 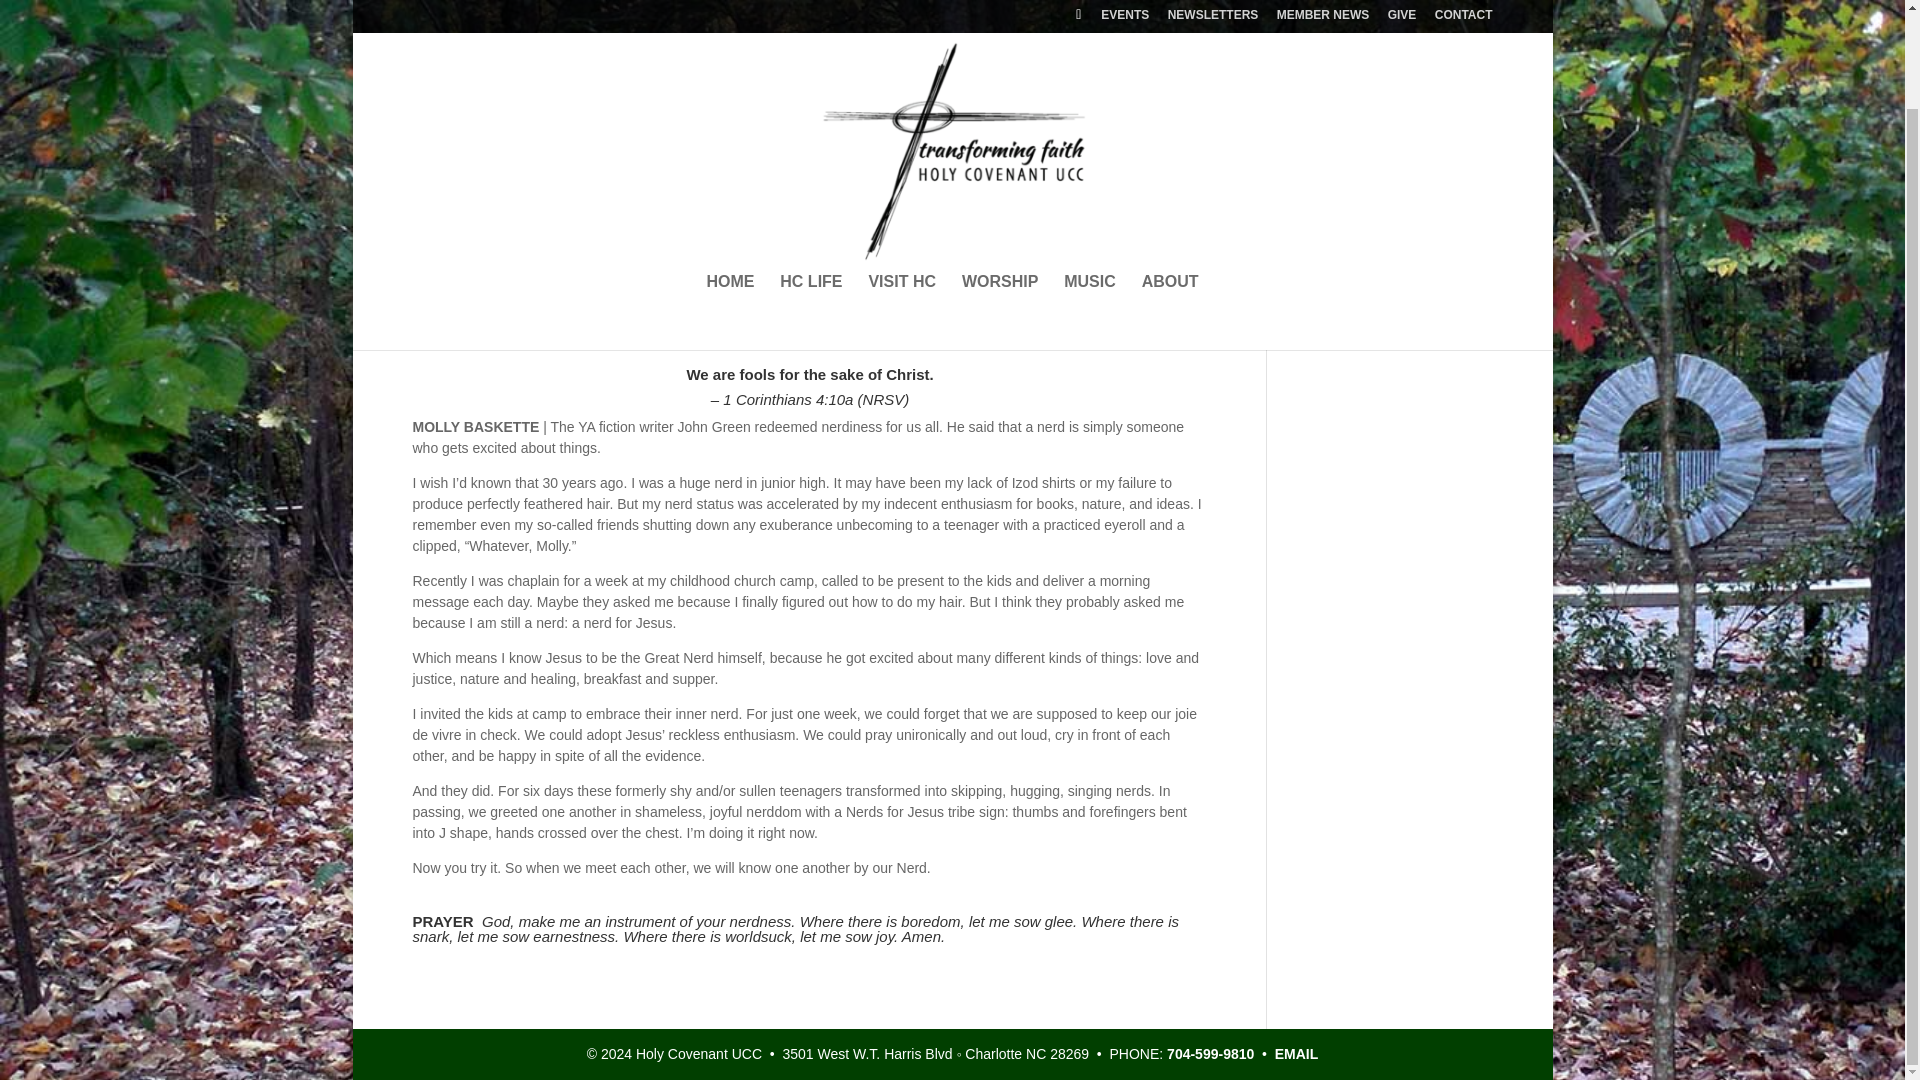 What do you see at coordinates (1089, 196) in the screenshot?
I see `MUSIC` at bounding box center [1089, 196].